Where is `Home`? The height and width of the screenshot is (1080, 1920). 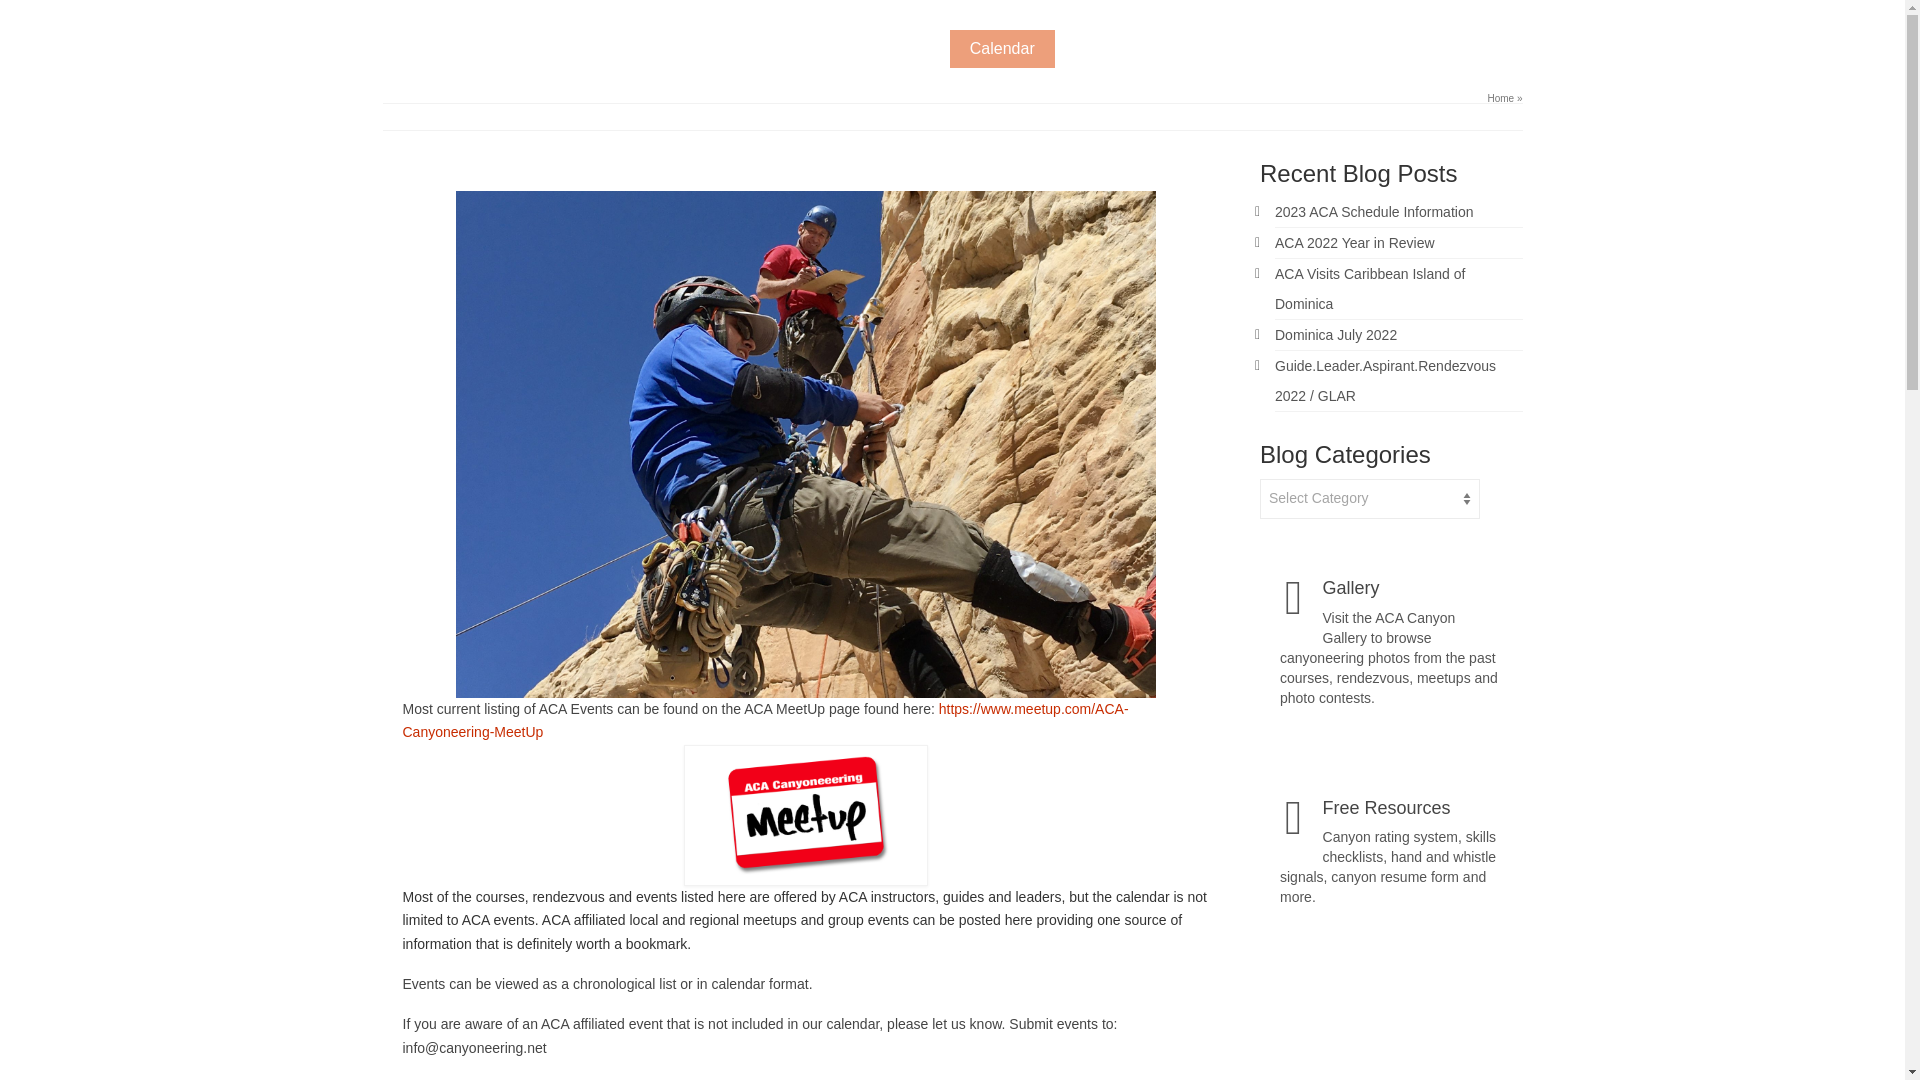
Home is located at coordinates (1500, 98).